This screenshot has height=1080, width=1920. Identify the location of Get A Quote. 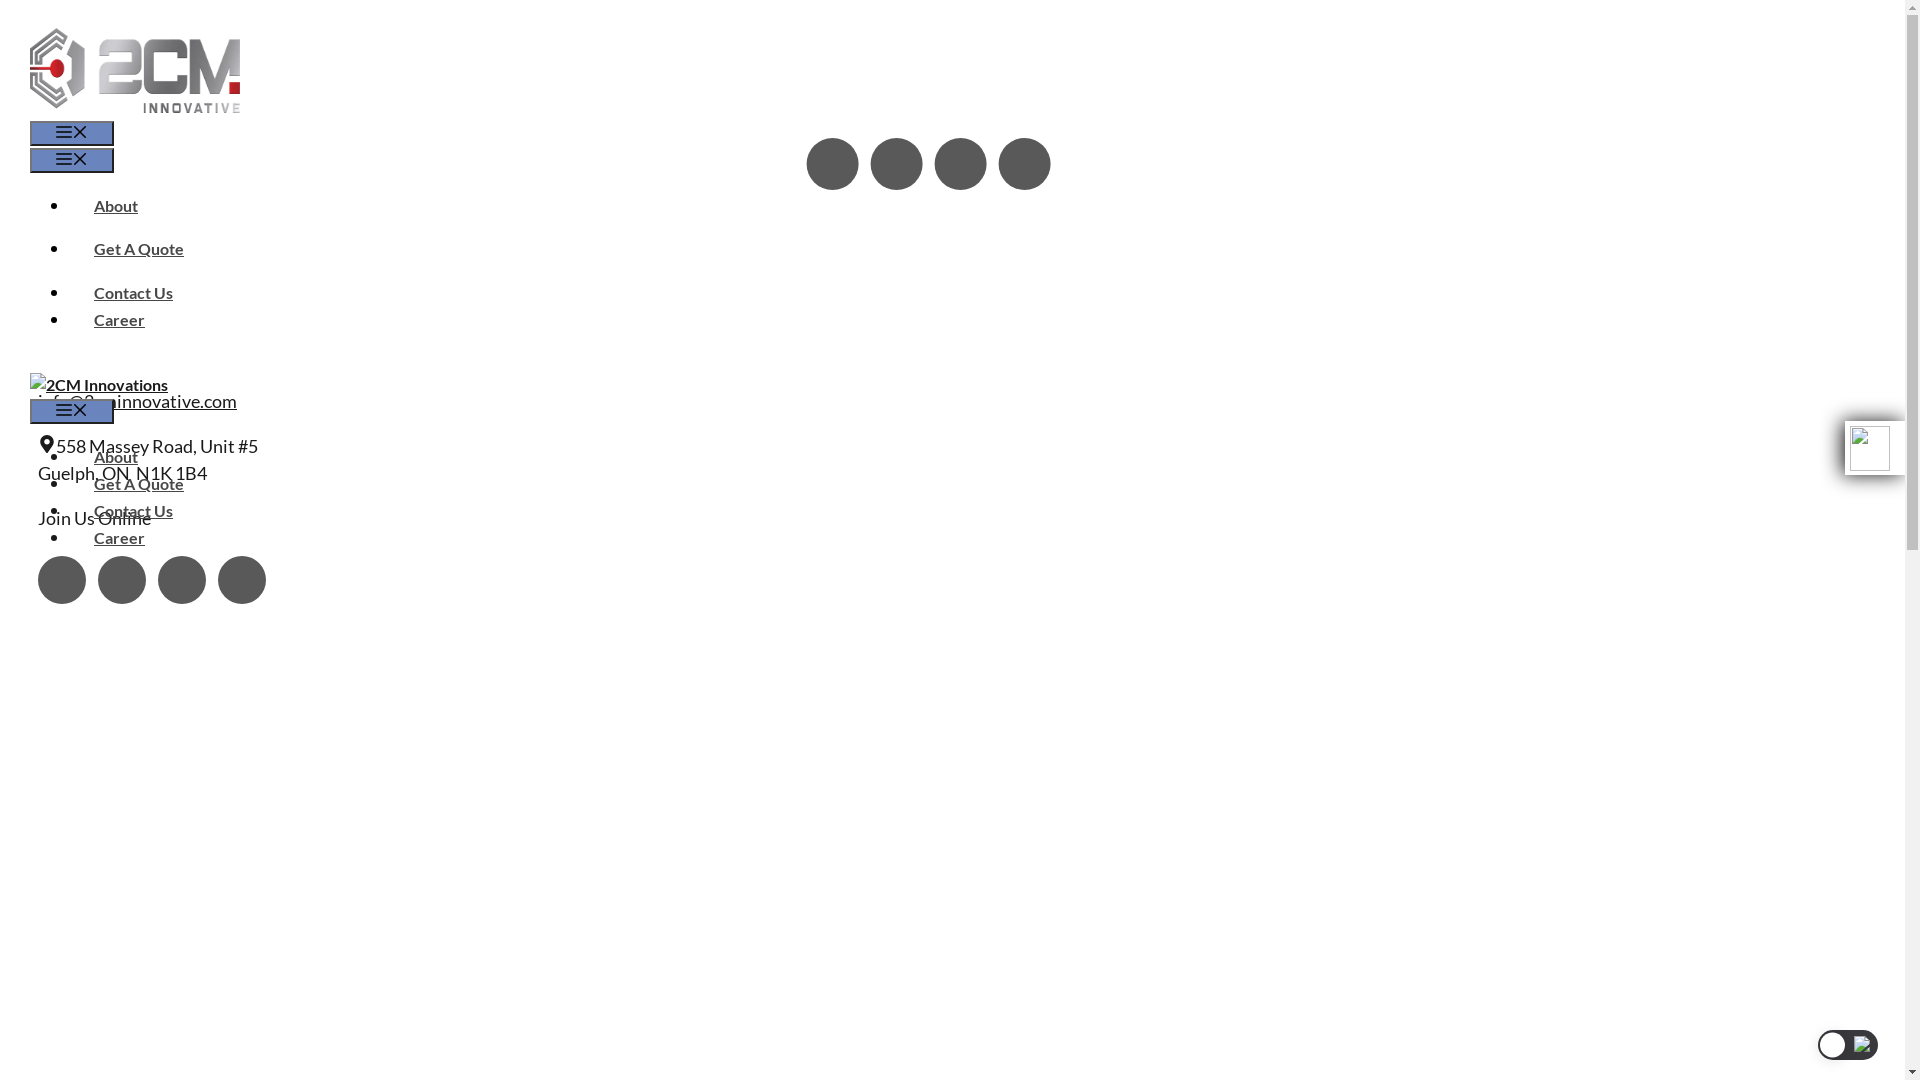
(139, 484).